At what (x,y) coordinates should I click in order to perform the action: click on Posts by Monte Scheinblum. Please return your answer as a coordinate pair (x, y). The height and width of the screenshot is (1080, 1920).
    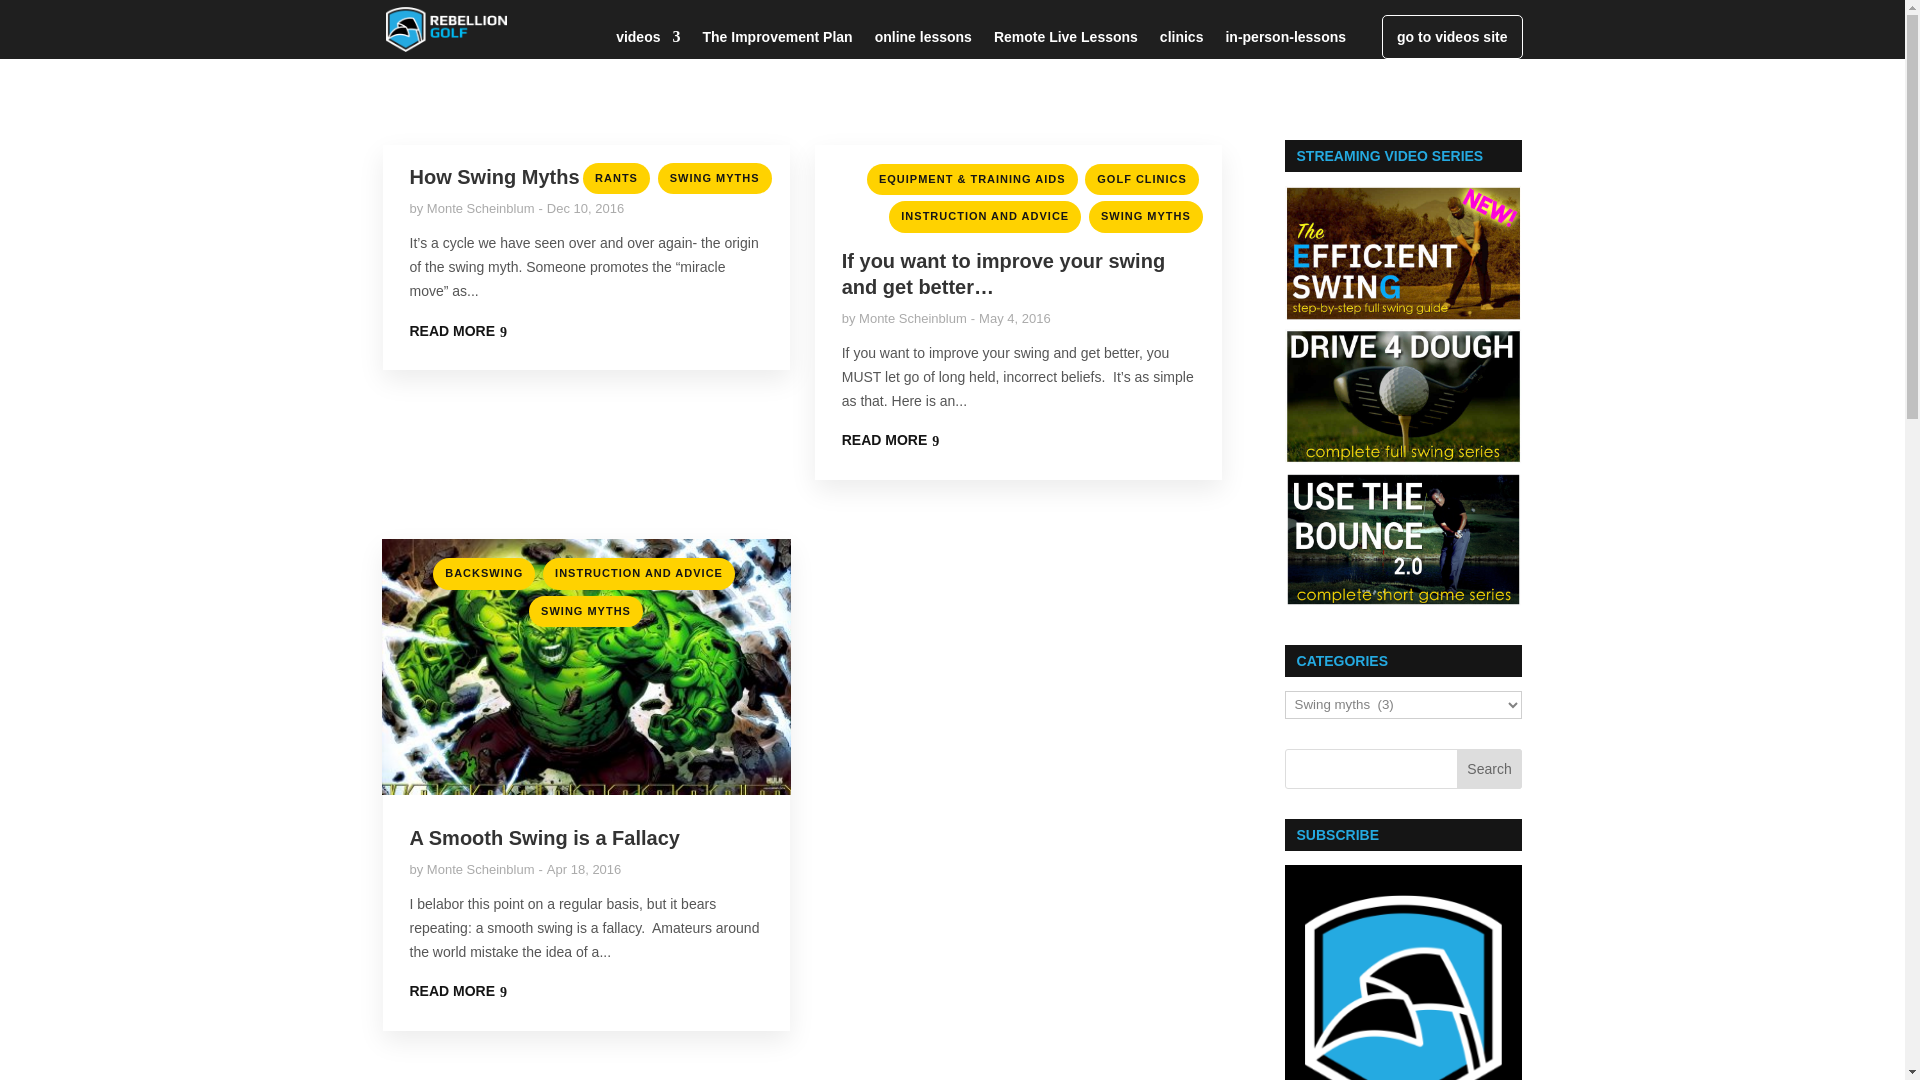
    Looking at the image, I should click on (480, 868).